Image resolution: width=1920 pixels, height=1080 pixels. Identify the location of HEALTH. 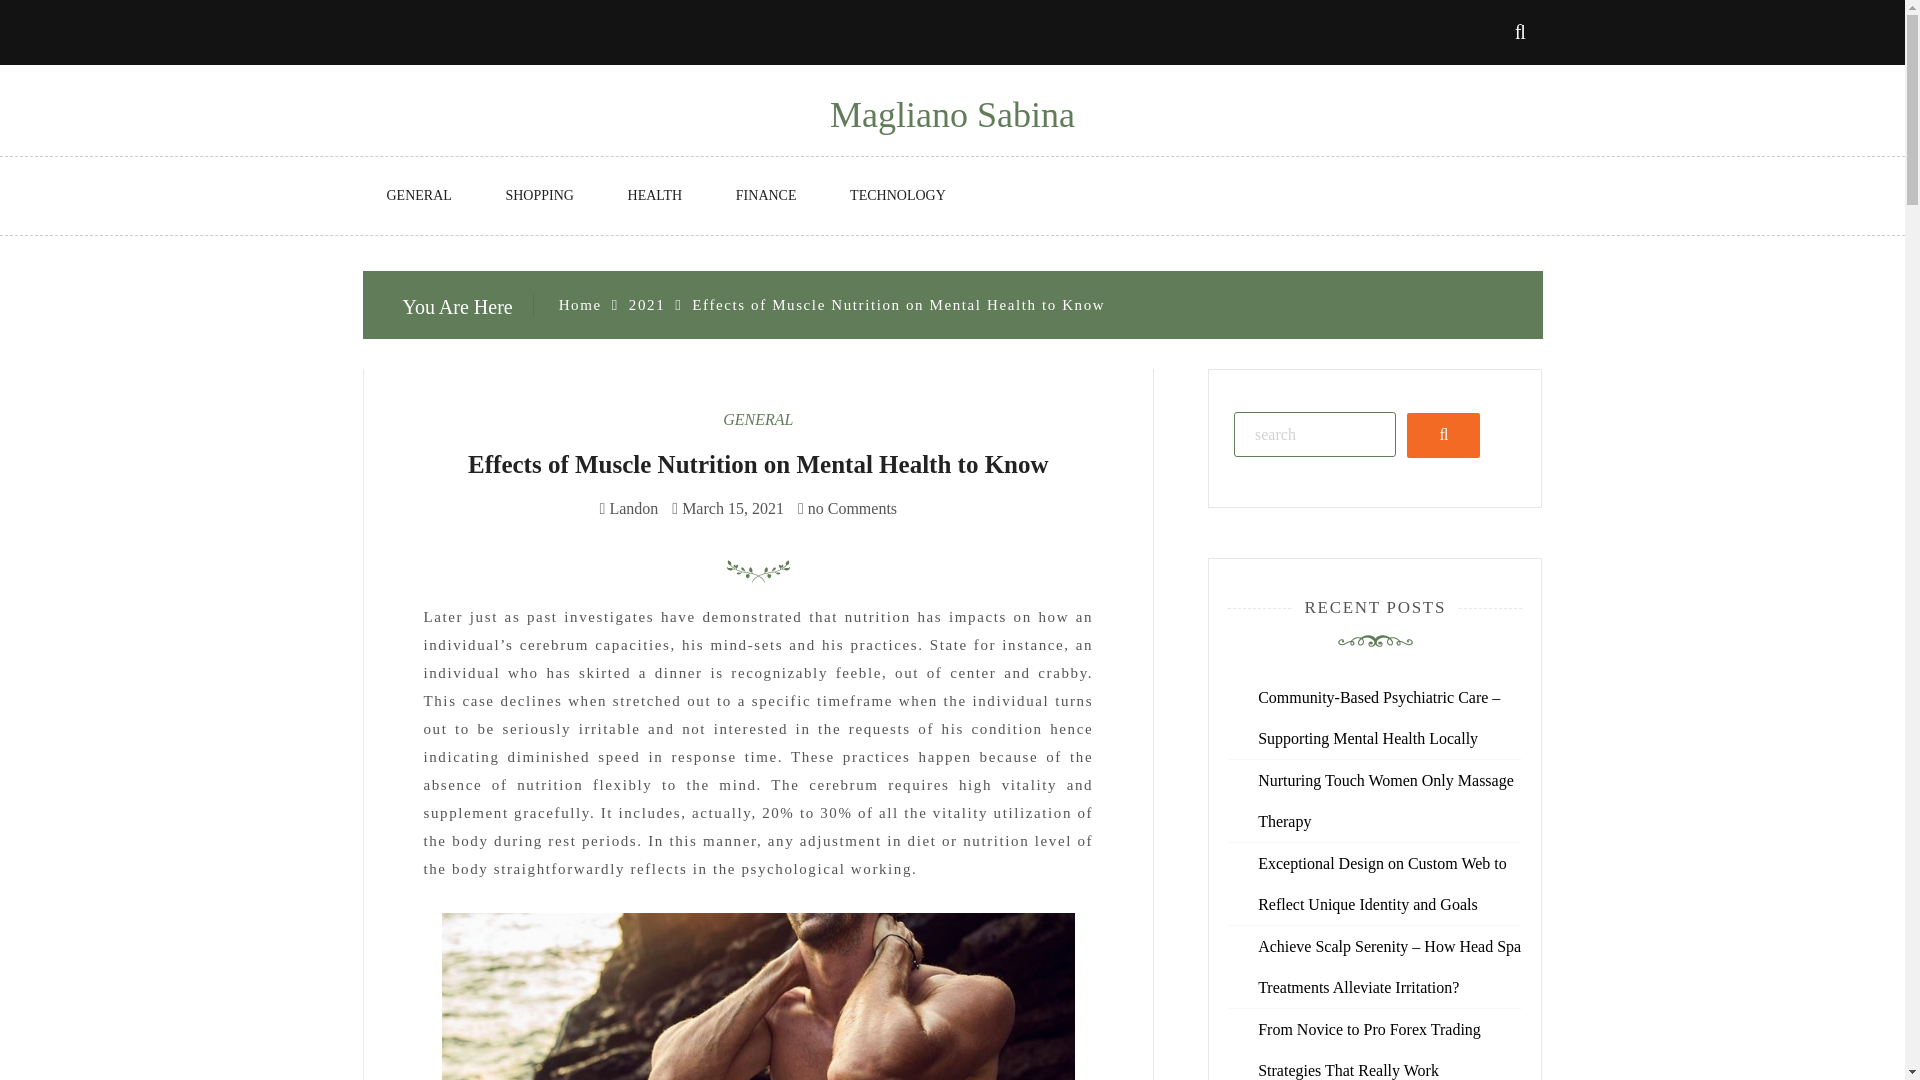
(655, 196).